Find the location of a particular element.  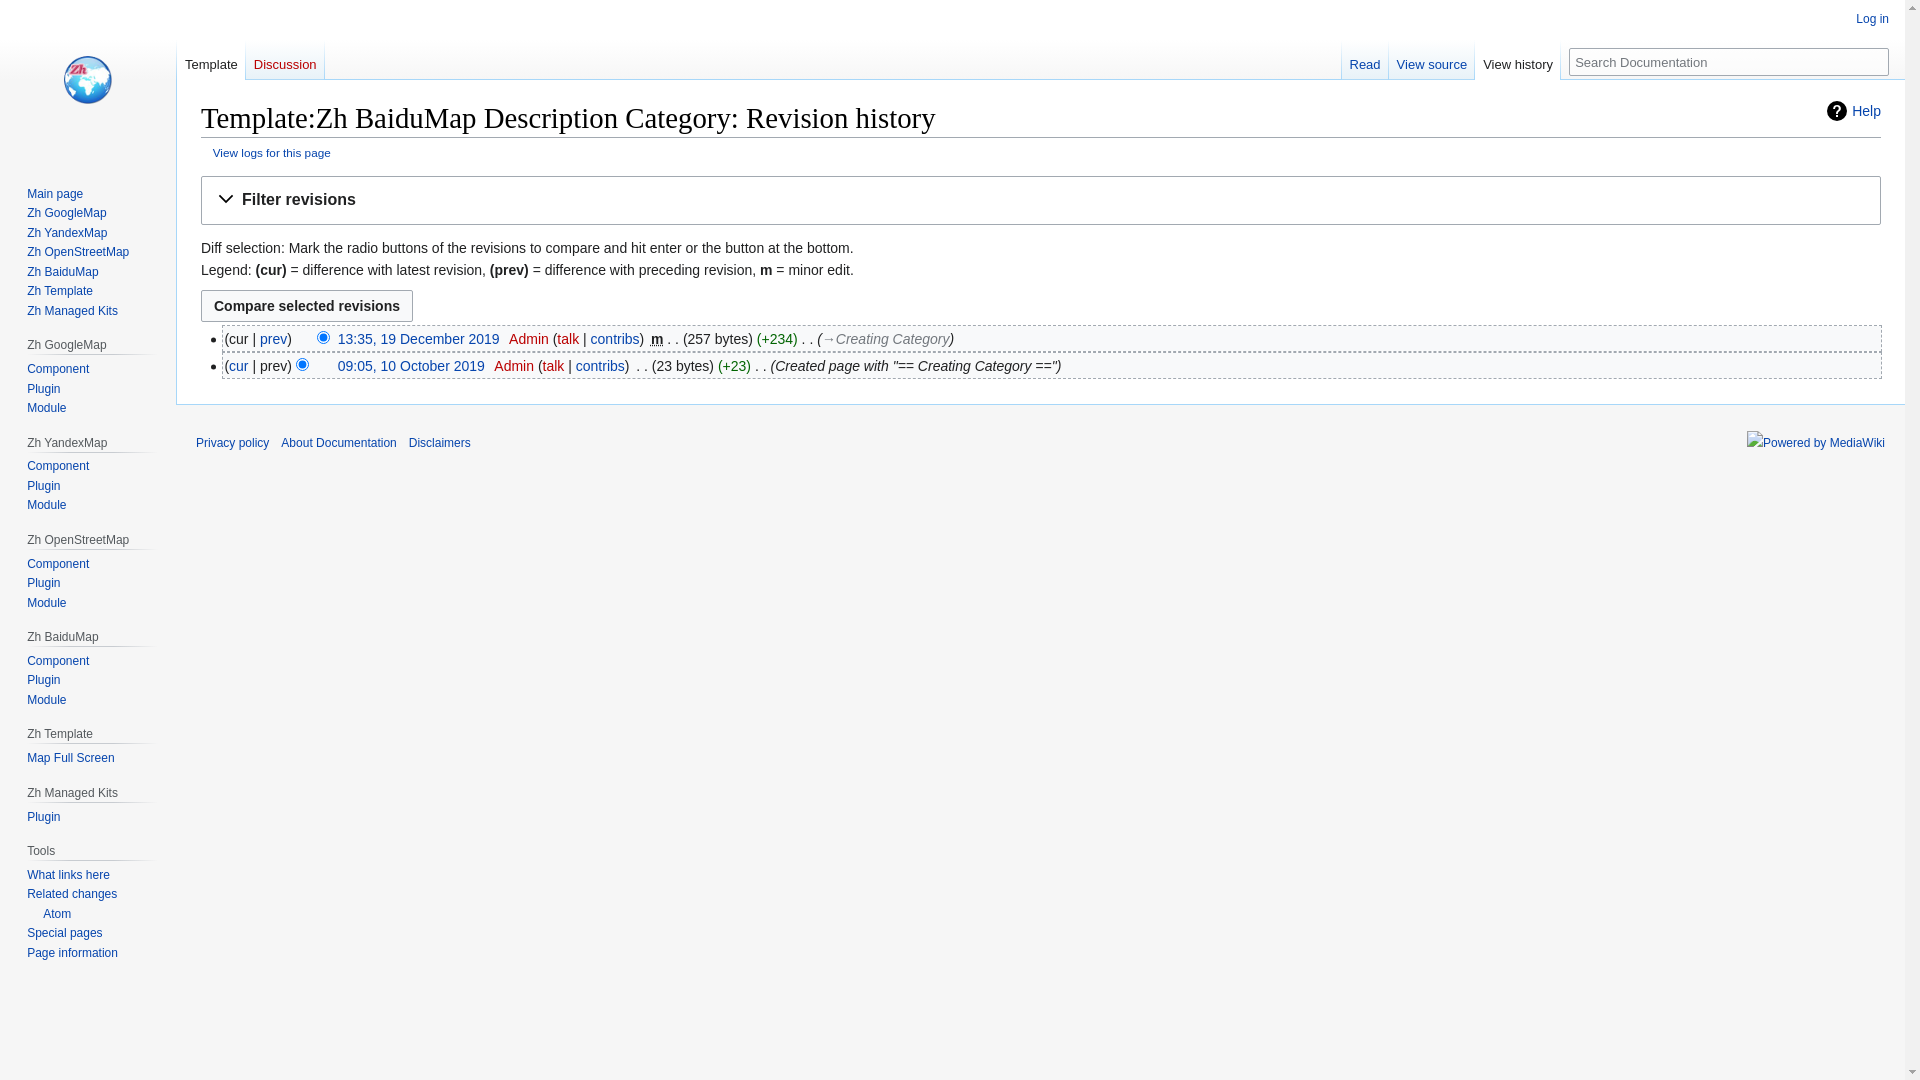

Module is located at coordinates (46, 505).